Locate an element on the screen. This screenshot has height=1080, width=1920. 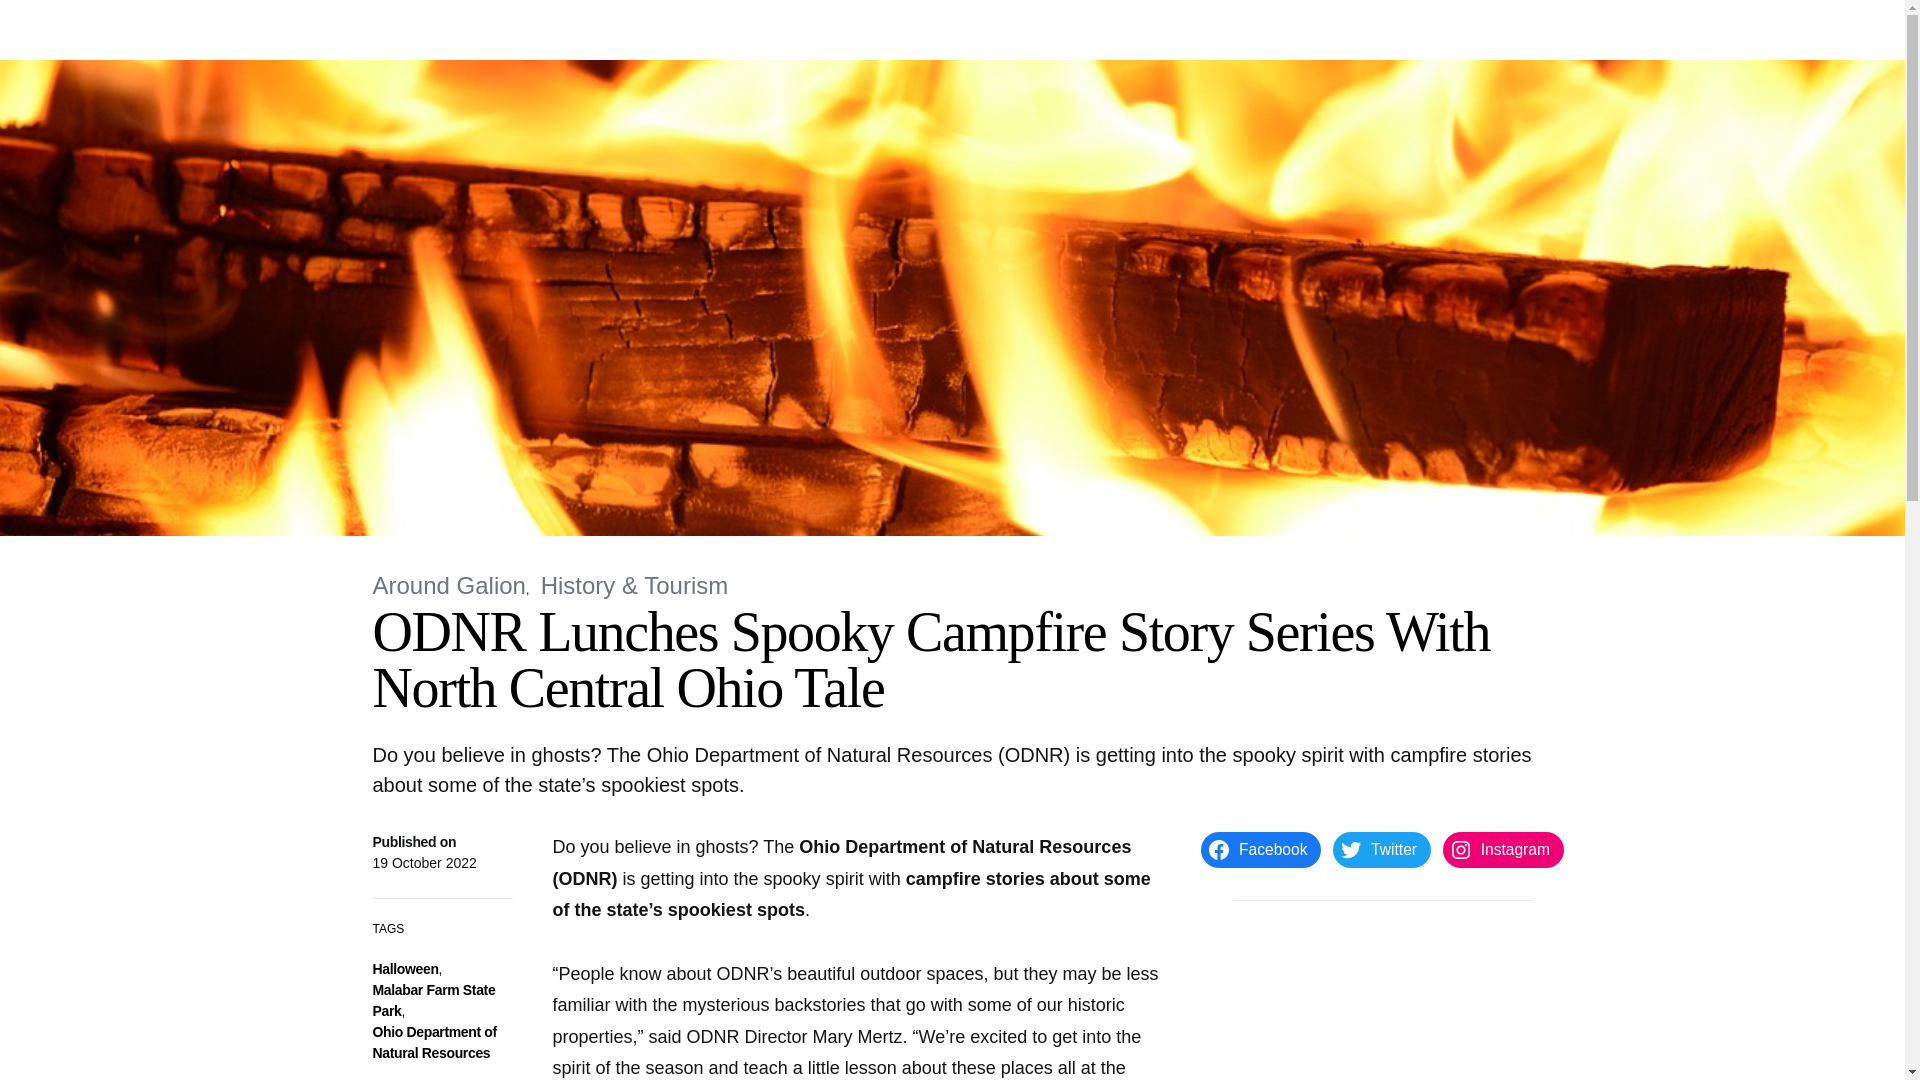
Ohio Department of Natural Resources is located at coordinates (434, 1042).